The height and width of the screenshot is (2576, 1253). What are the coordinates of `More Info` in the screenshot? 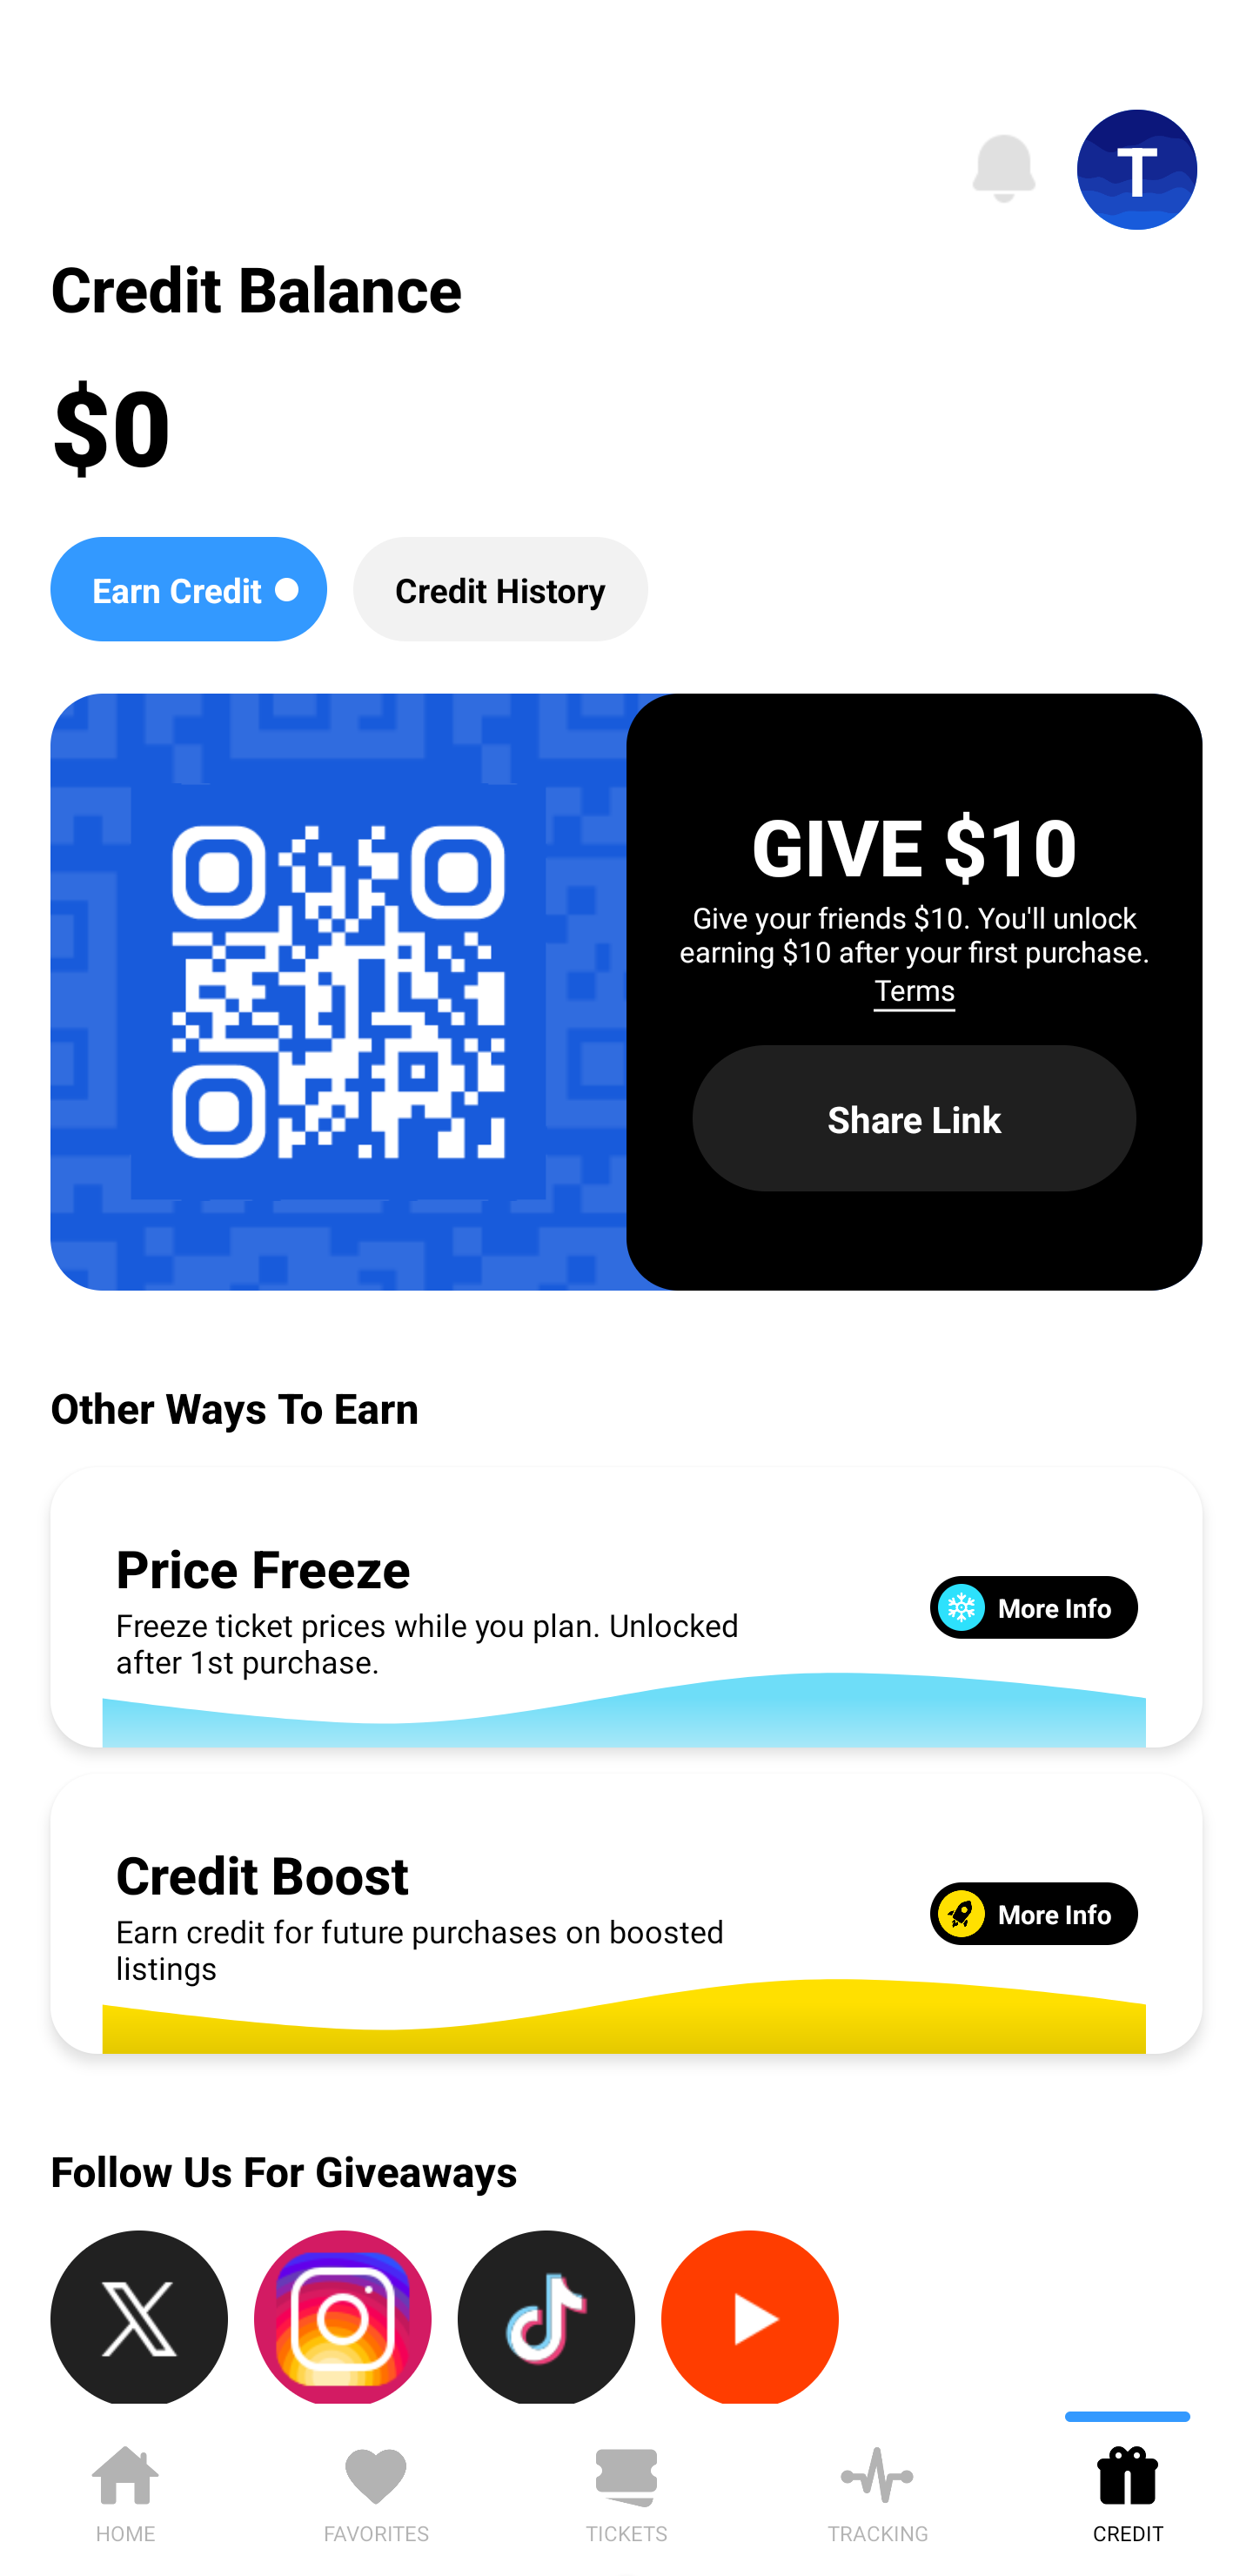 It's located at (1034, 1607).